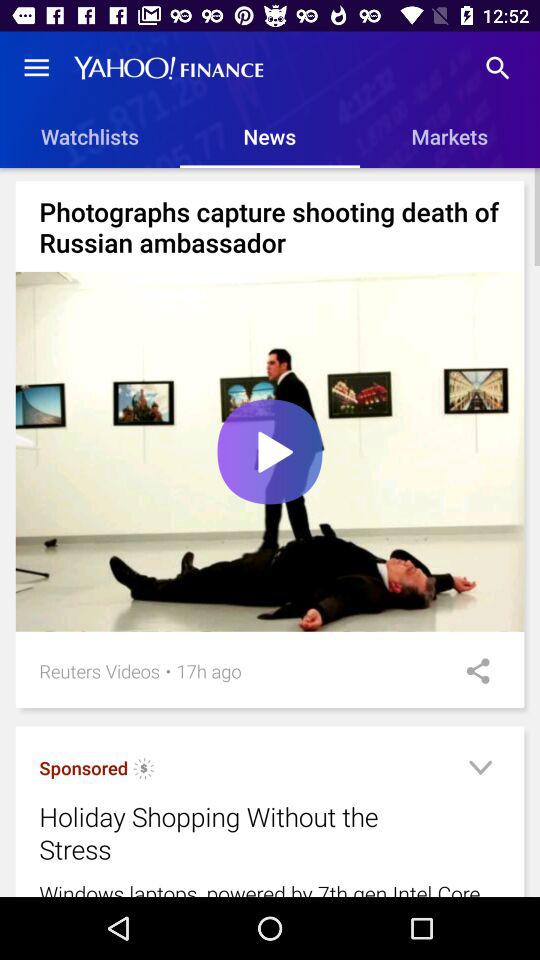  What do you see at coordinates (100, 670) in the screenshot?
I see `choose reuters videos icon` at bounding box center [100, 670].